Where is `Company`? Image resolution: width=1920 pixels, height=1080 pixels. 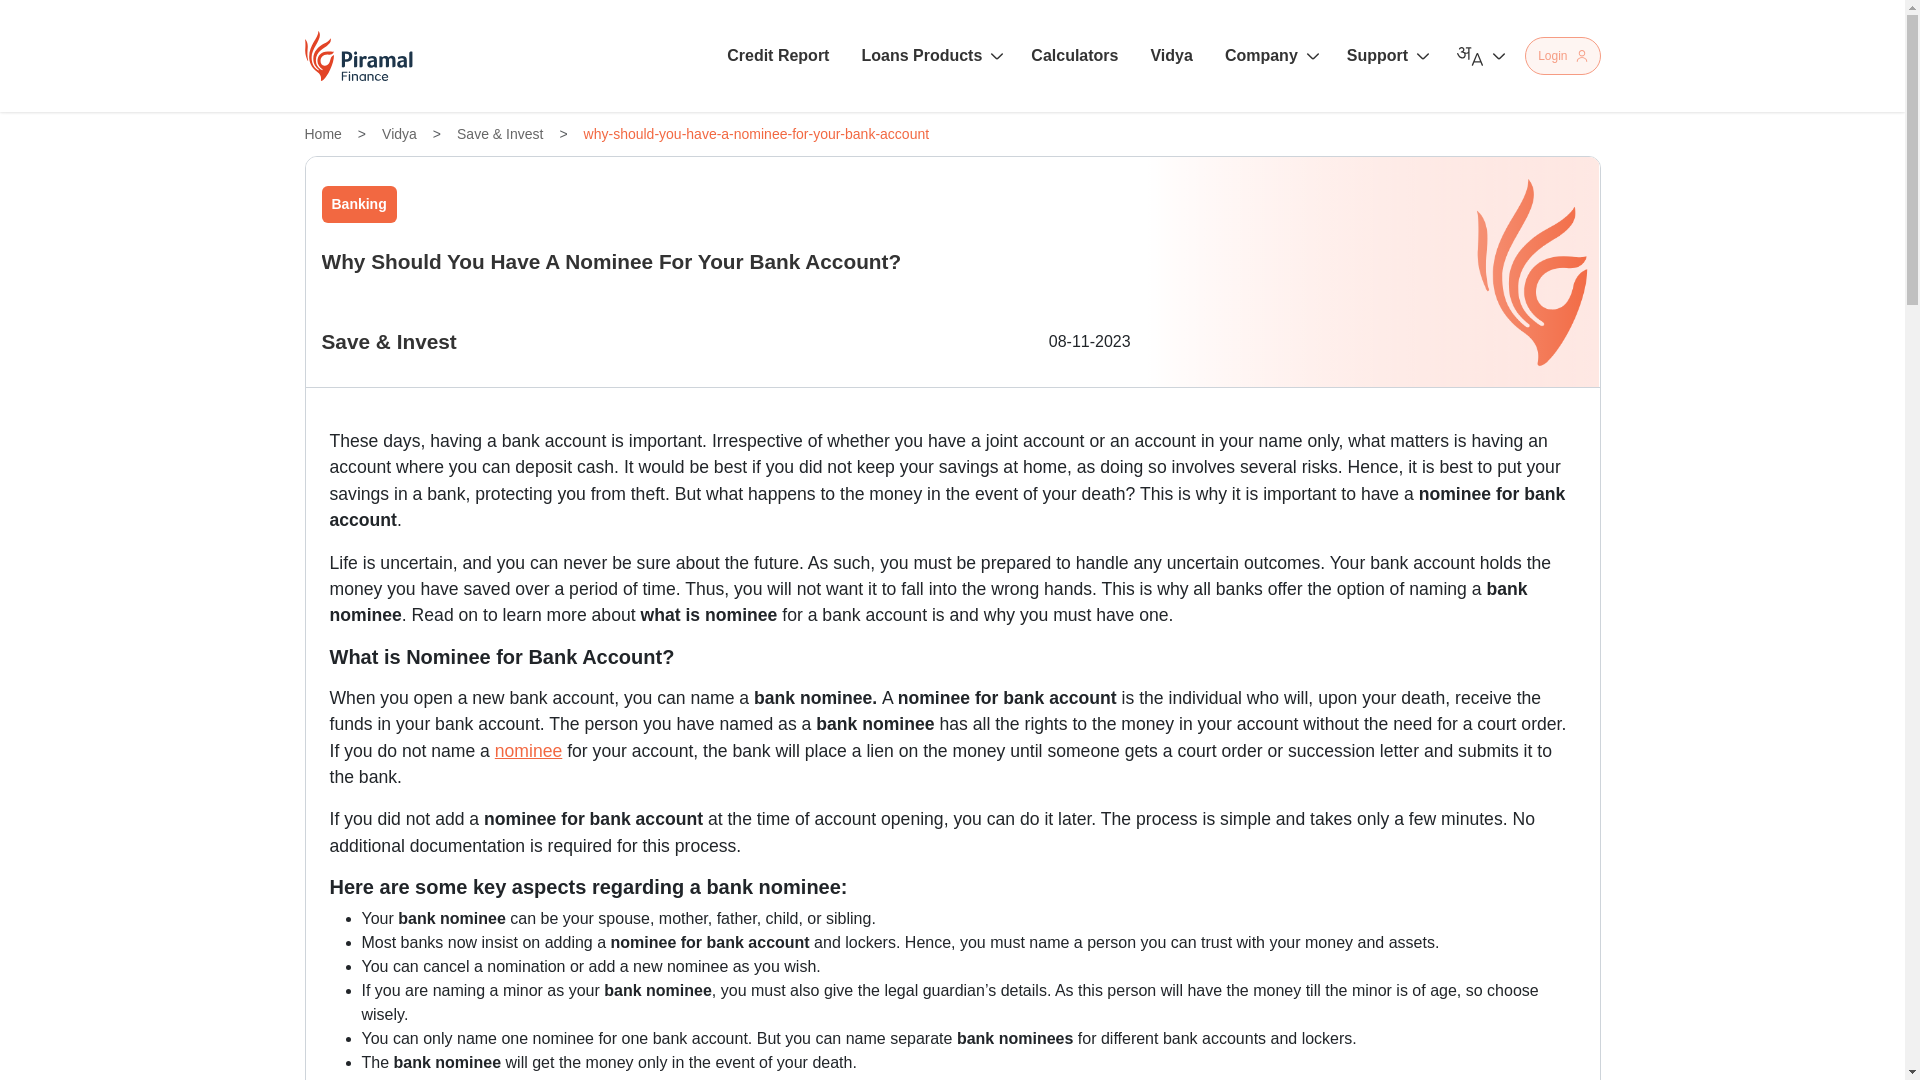
Company is located at coordinates (1270, 55).